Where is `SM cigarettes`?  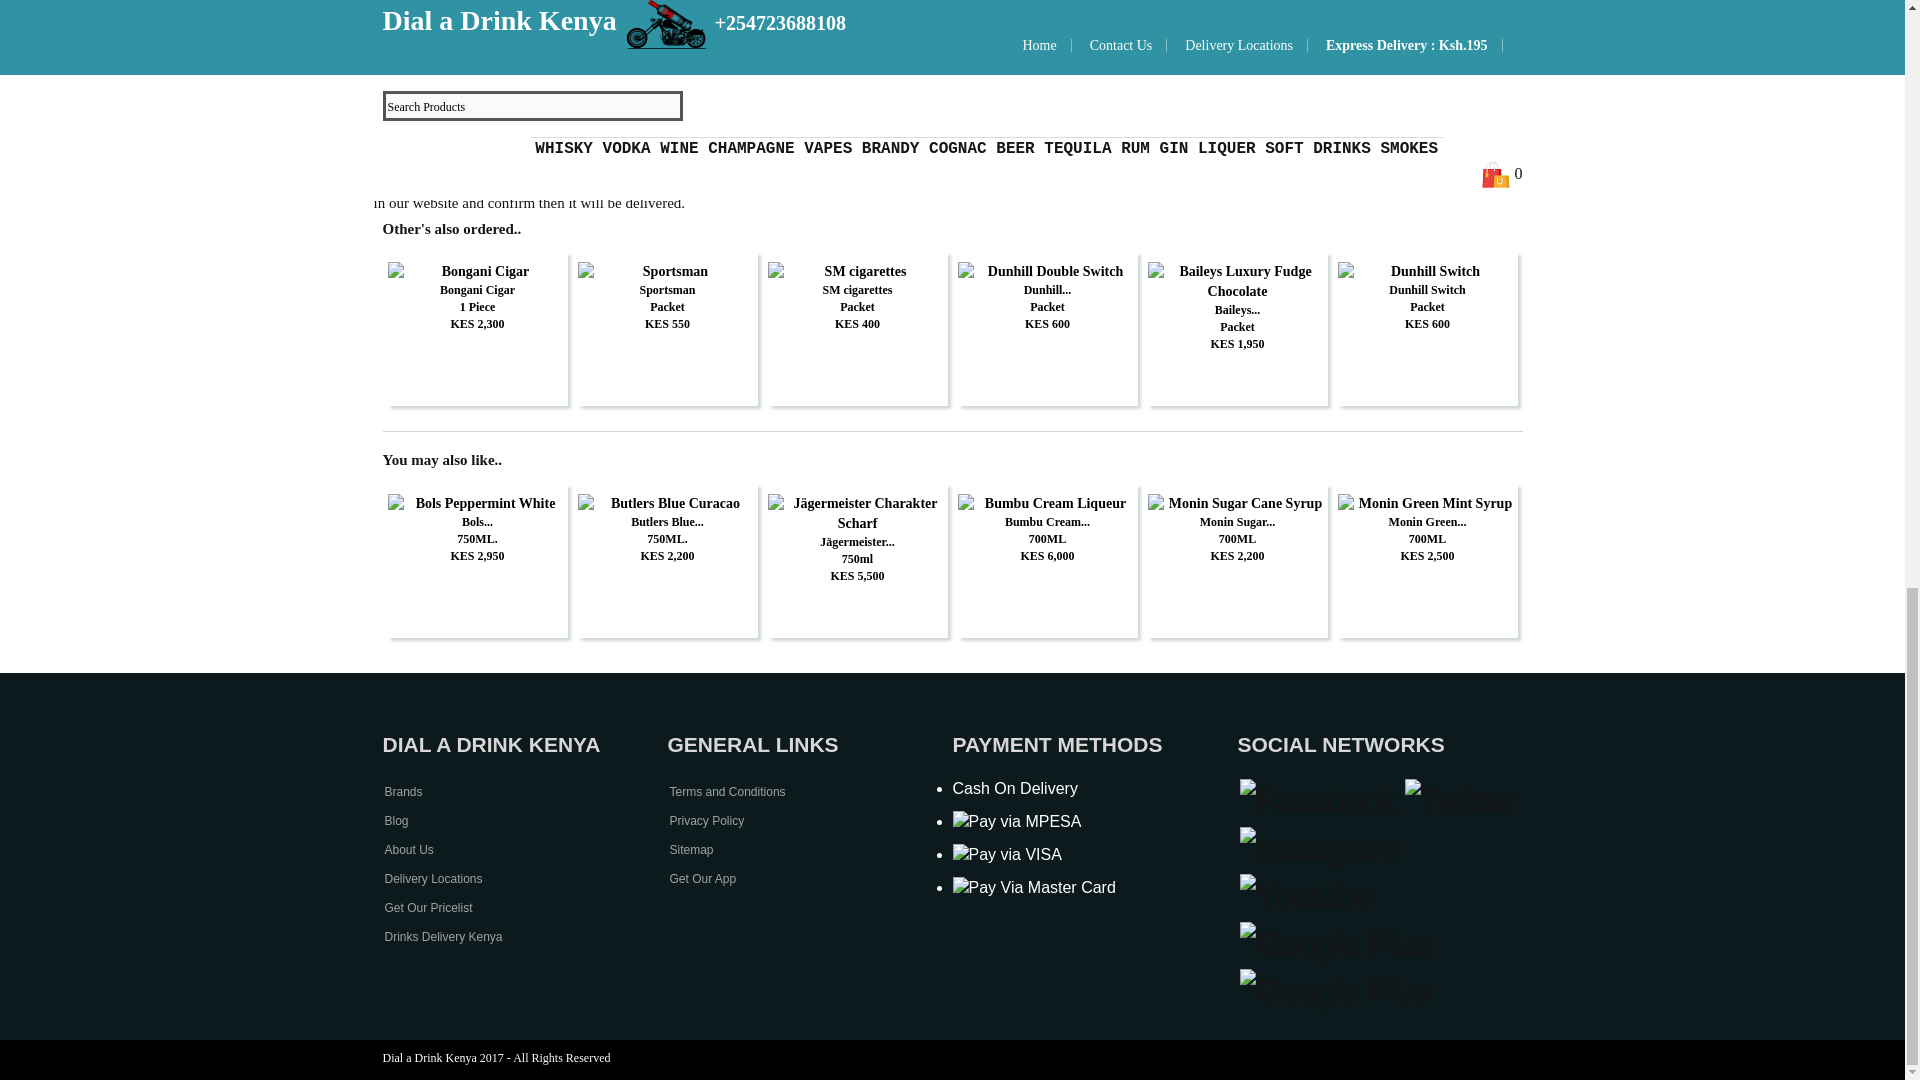 SM cigarettes is located at coordinates (858, 290).